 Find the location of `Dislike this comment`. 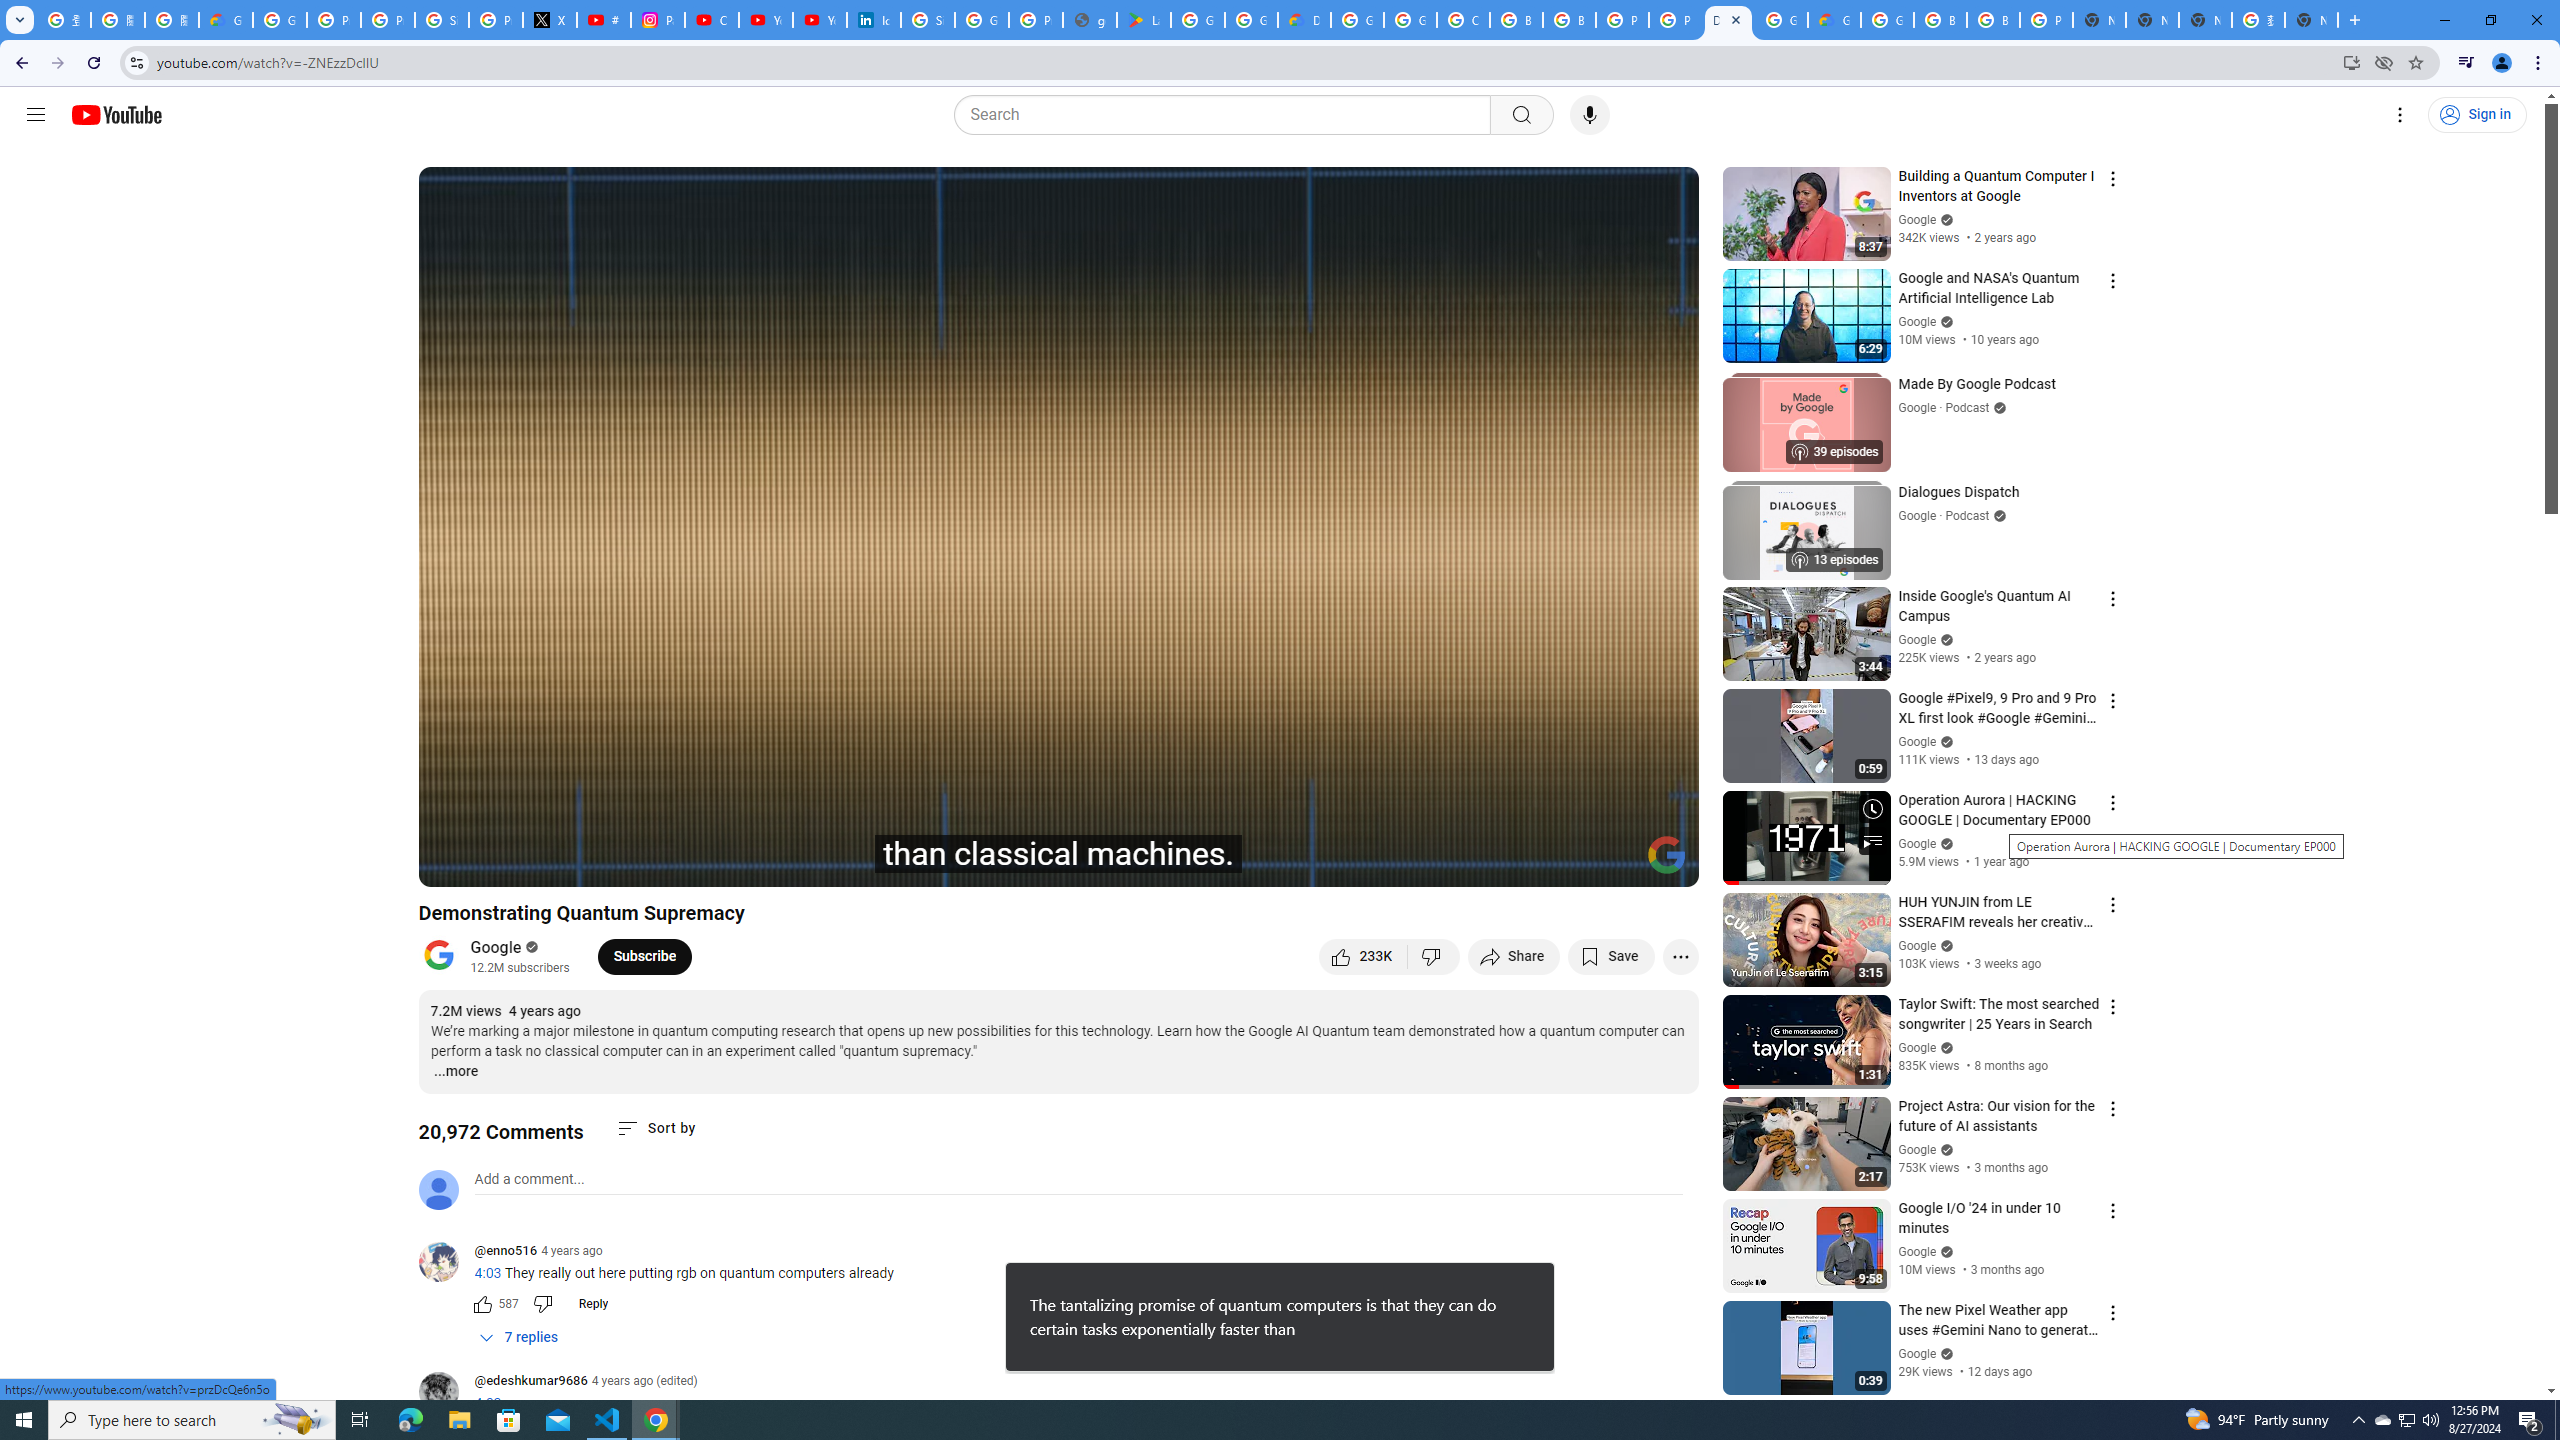

Dislike this comment is located at coordinates (541, 1304).